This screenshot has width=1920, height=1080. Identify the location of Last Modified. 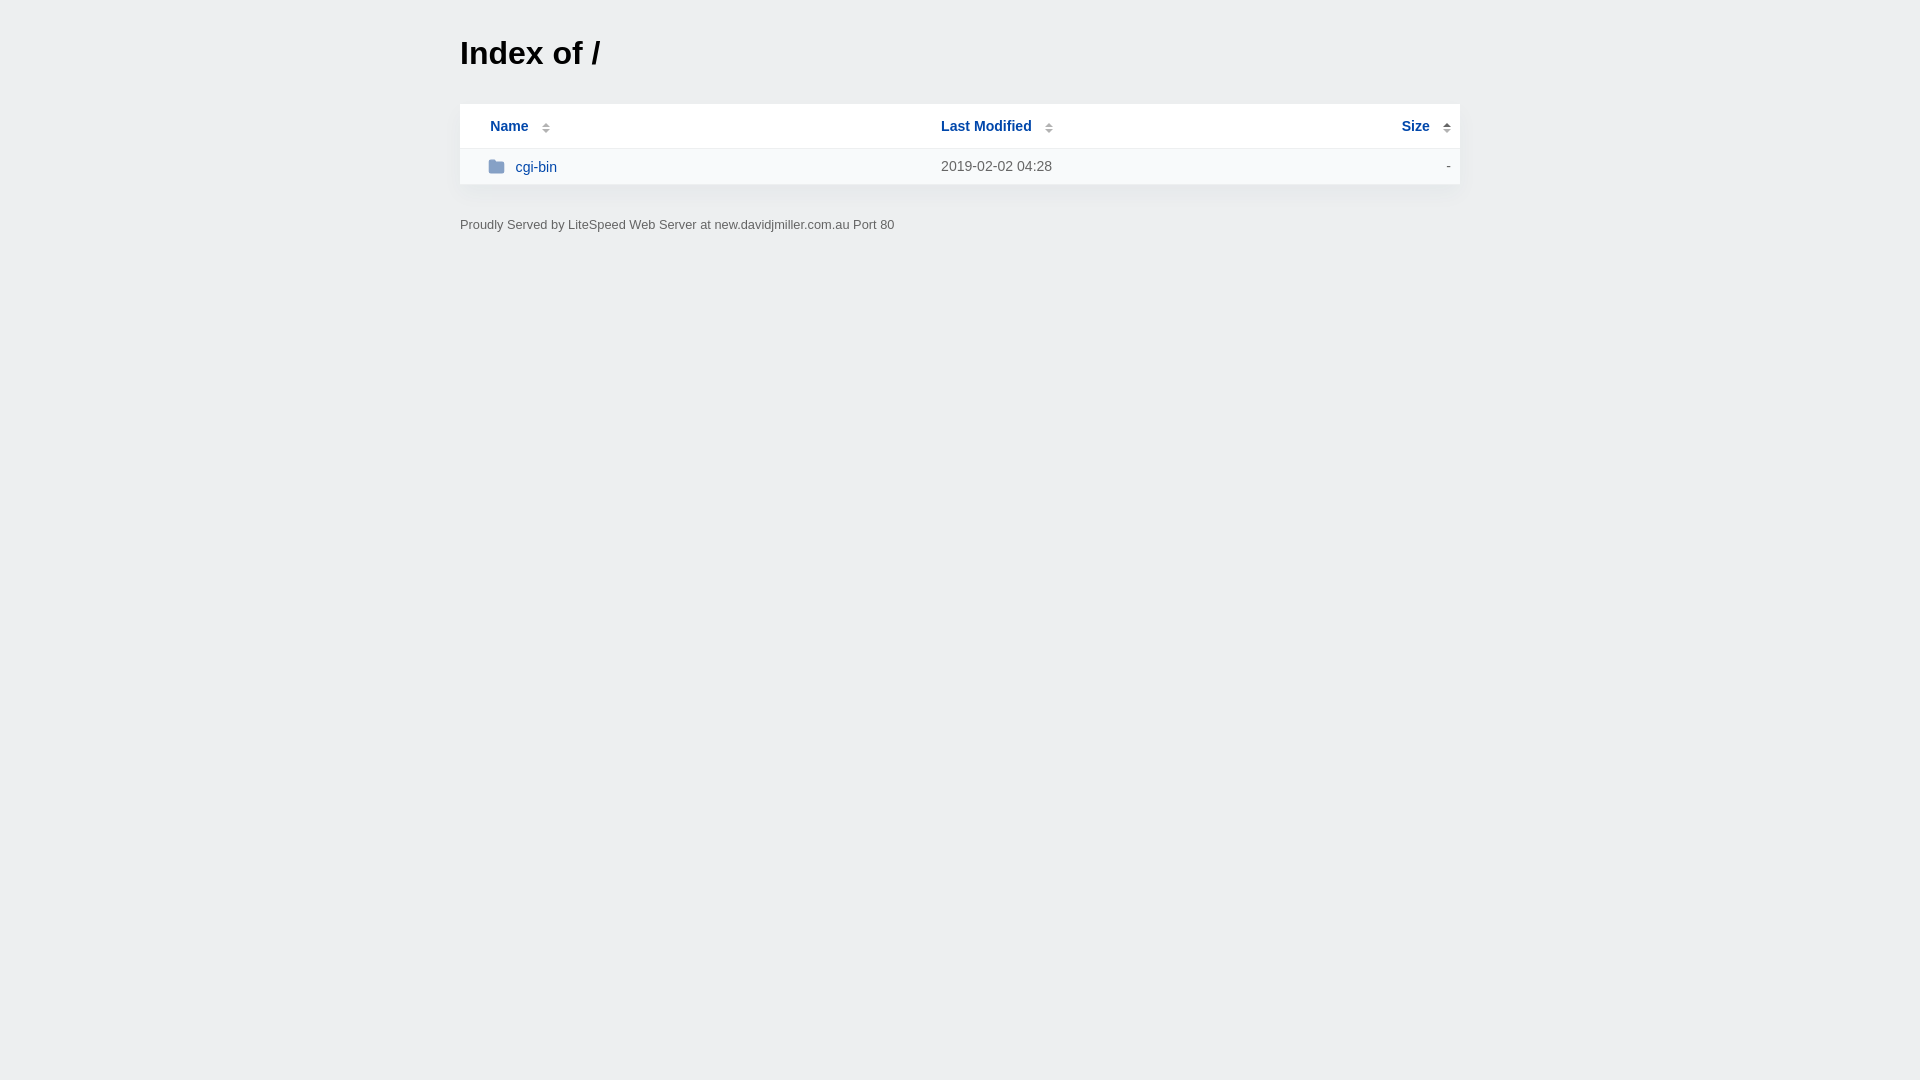
(997, 126).